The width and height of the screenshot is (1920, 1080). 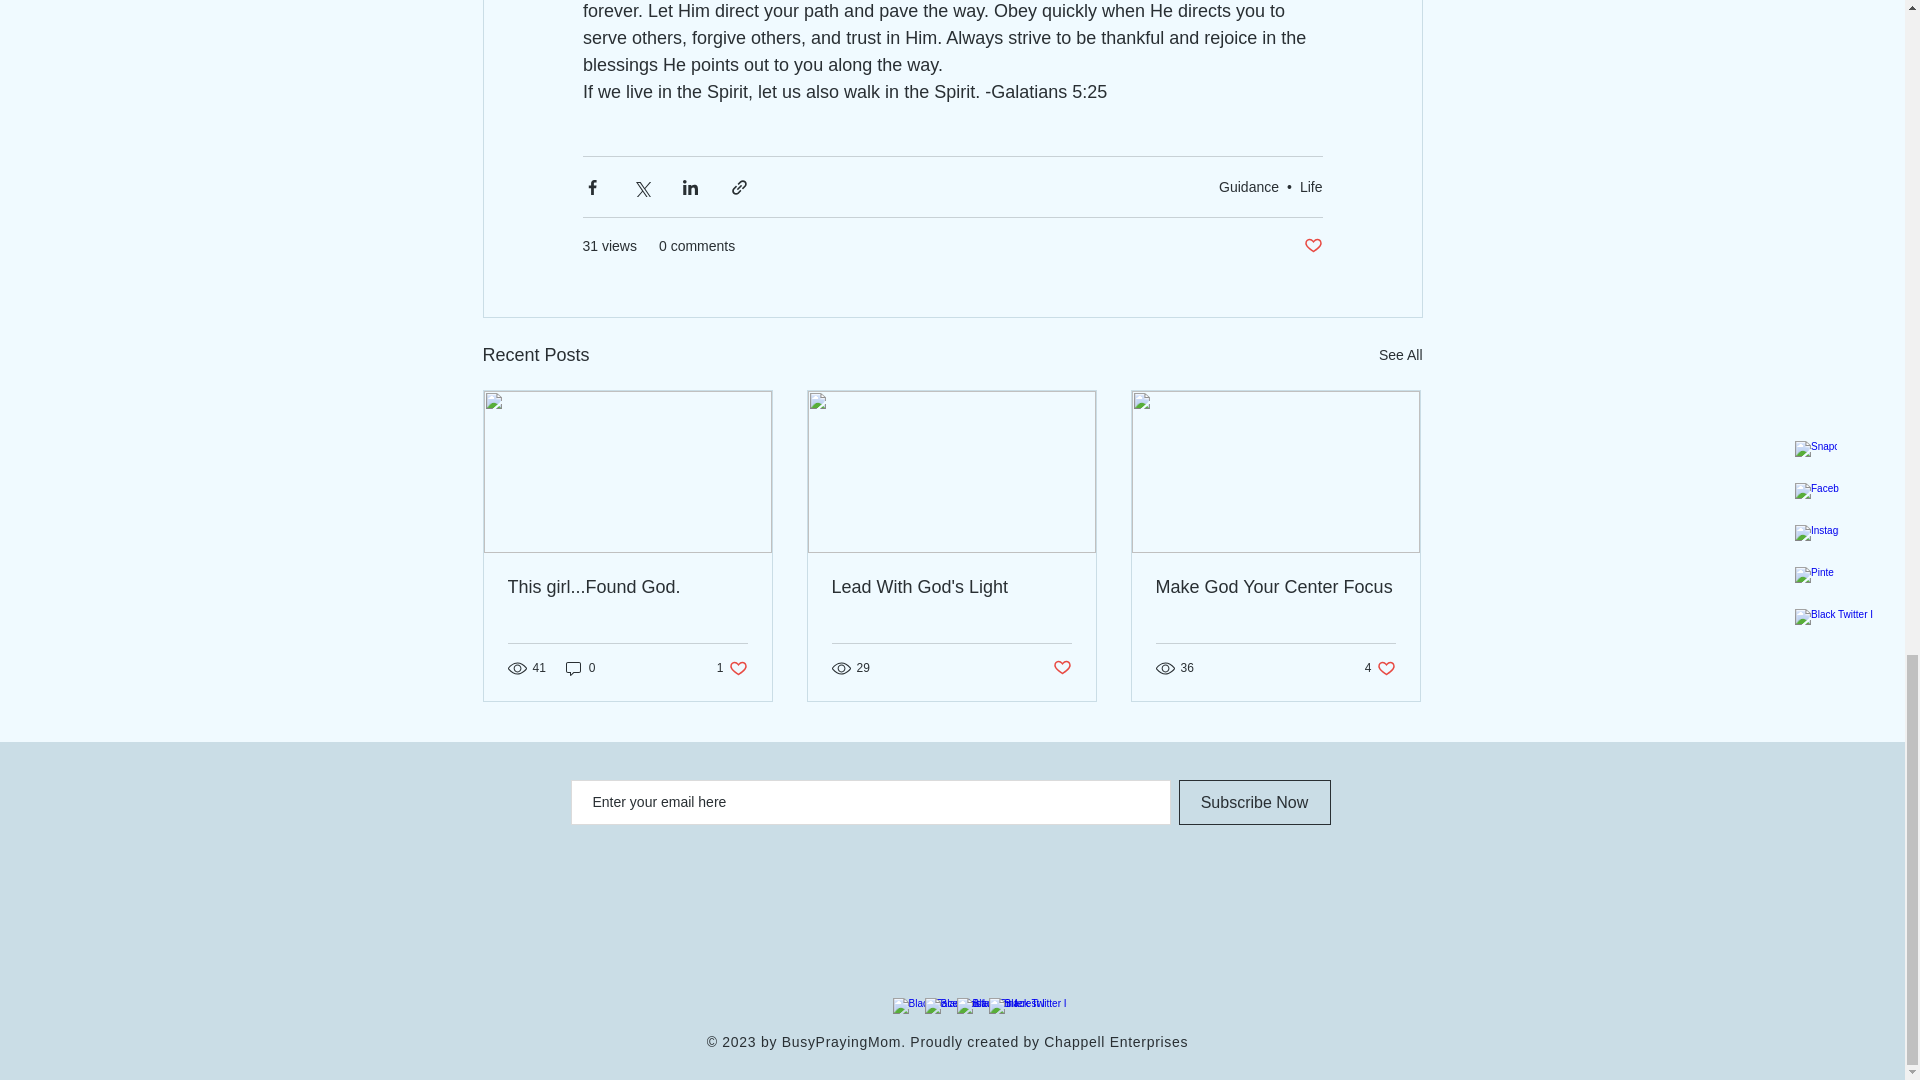 I want to click on 0, so click(x=1380, y=668).